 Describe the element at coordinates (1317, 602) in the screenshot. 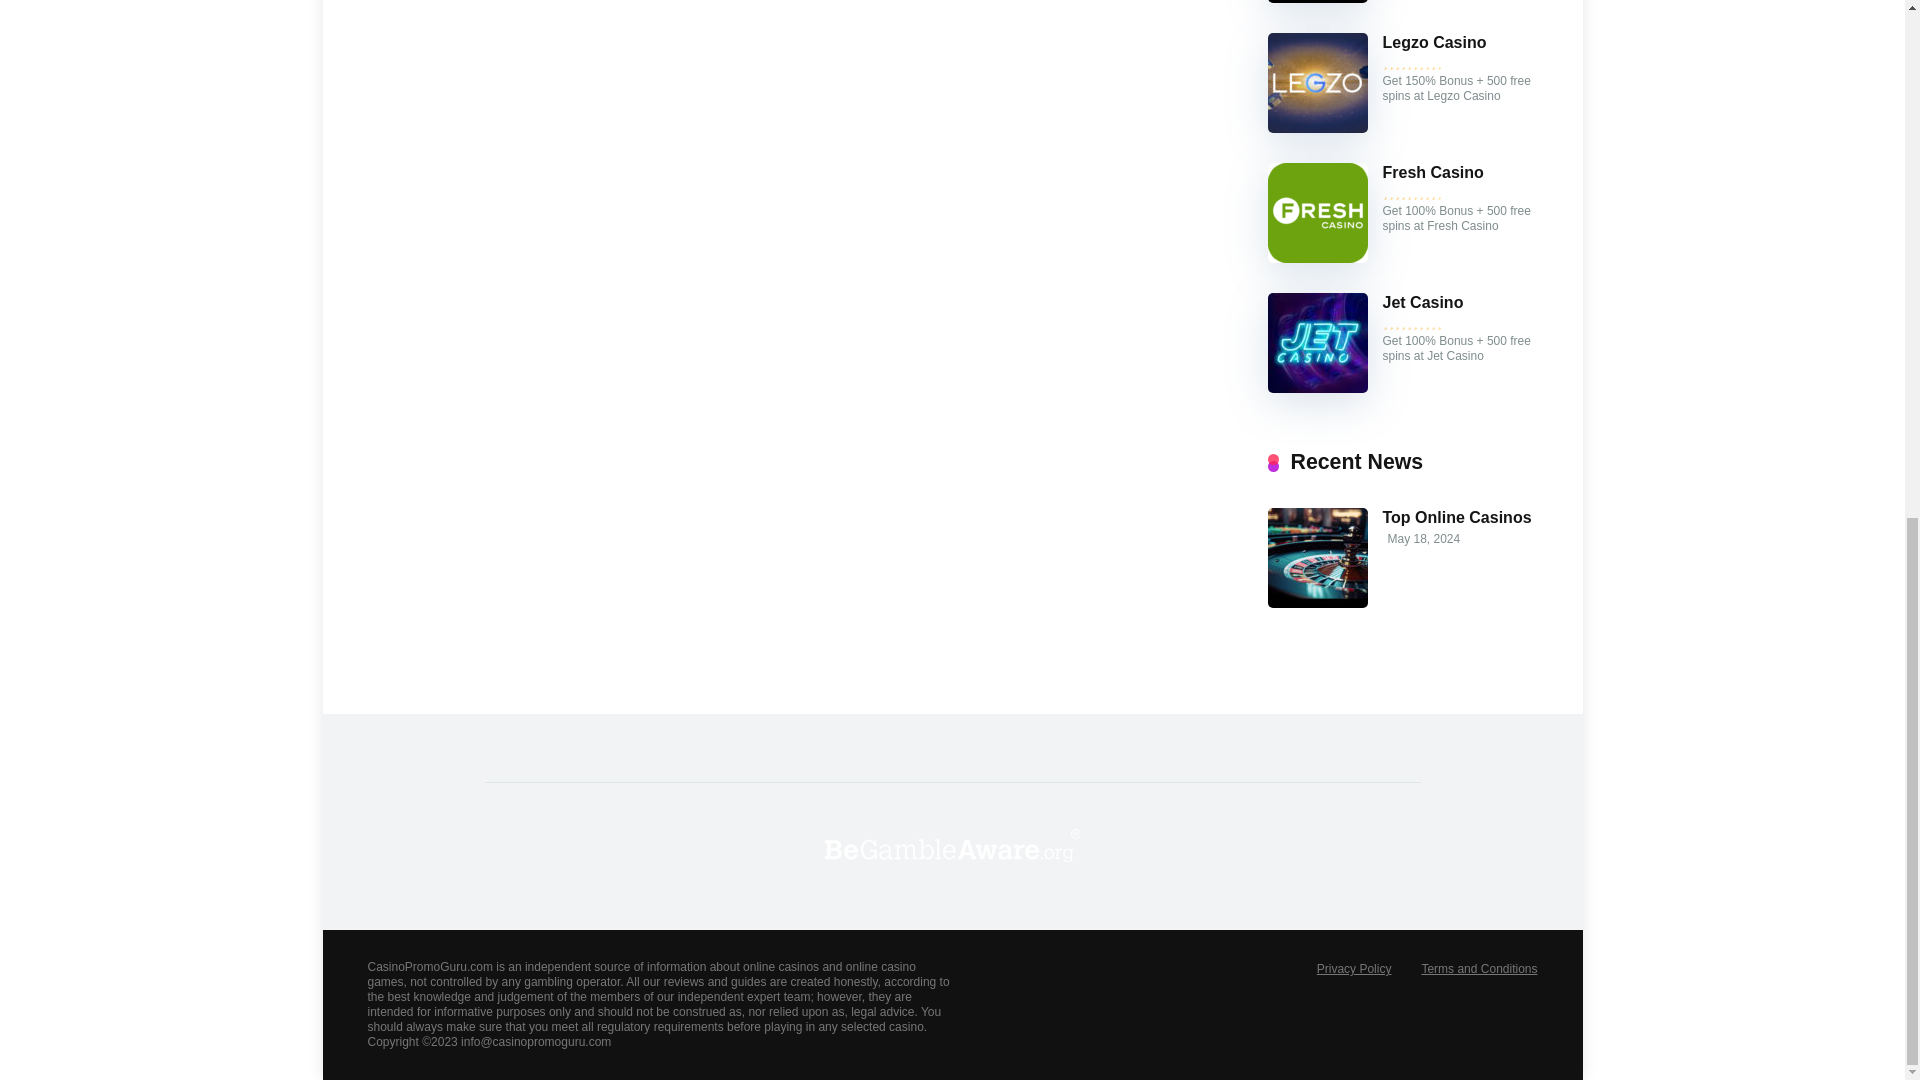

I see `Top Online Casinos` at that location.